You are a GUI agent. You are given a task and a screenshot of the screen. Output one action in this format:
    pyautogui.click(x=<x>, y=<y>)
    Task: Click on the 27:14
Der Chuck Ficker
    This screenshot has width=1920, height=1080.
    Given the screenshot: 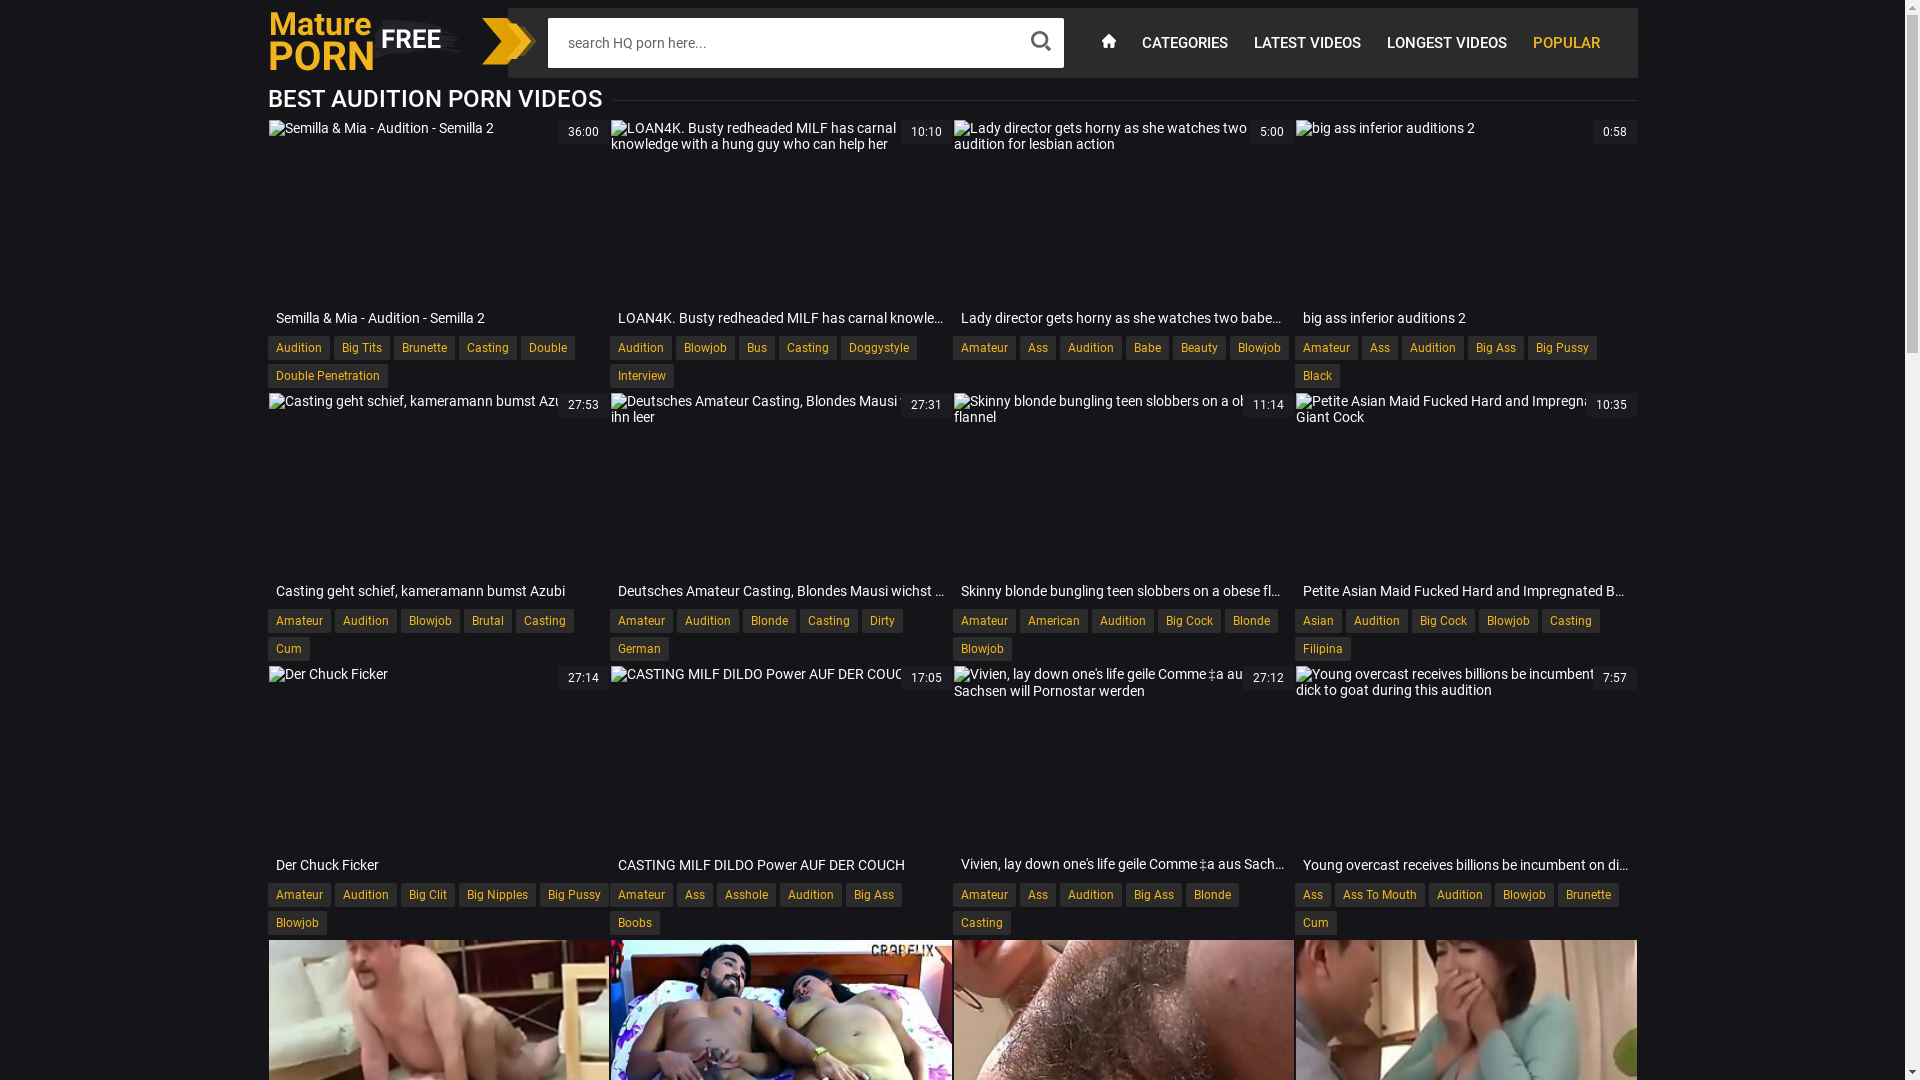 What is the action you would take?
    pyautogui.click(x=438, y=772)
    